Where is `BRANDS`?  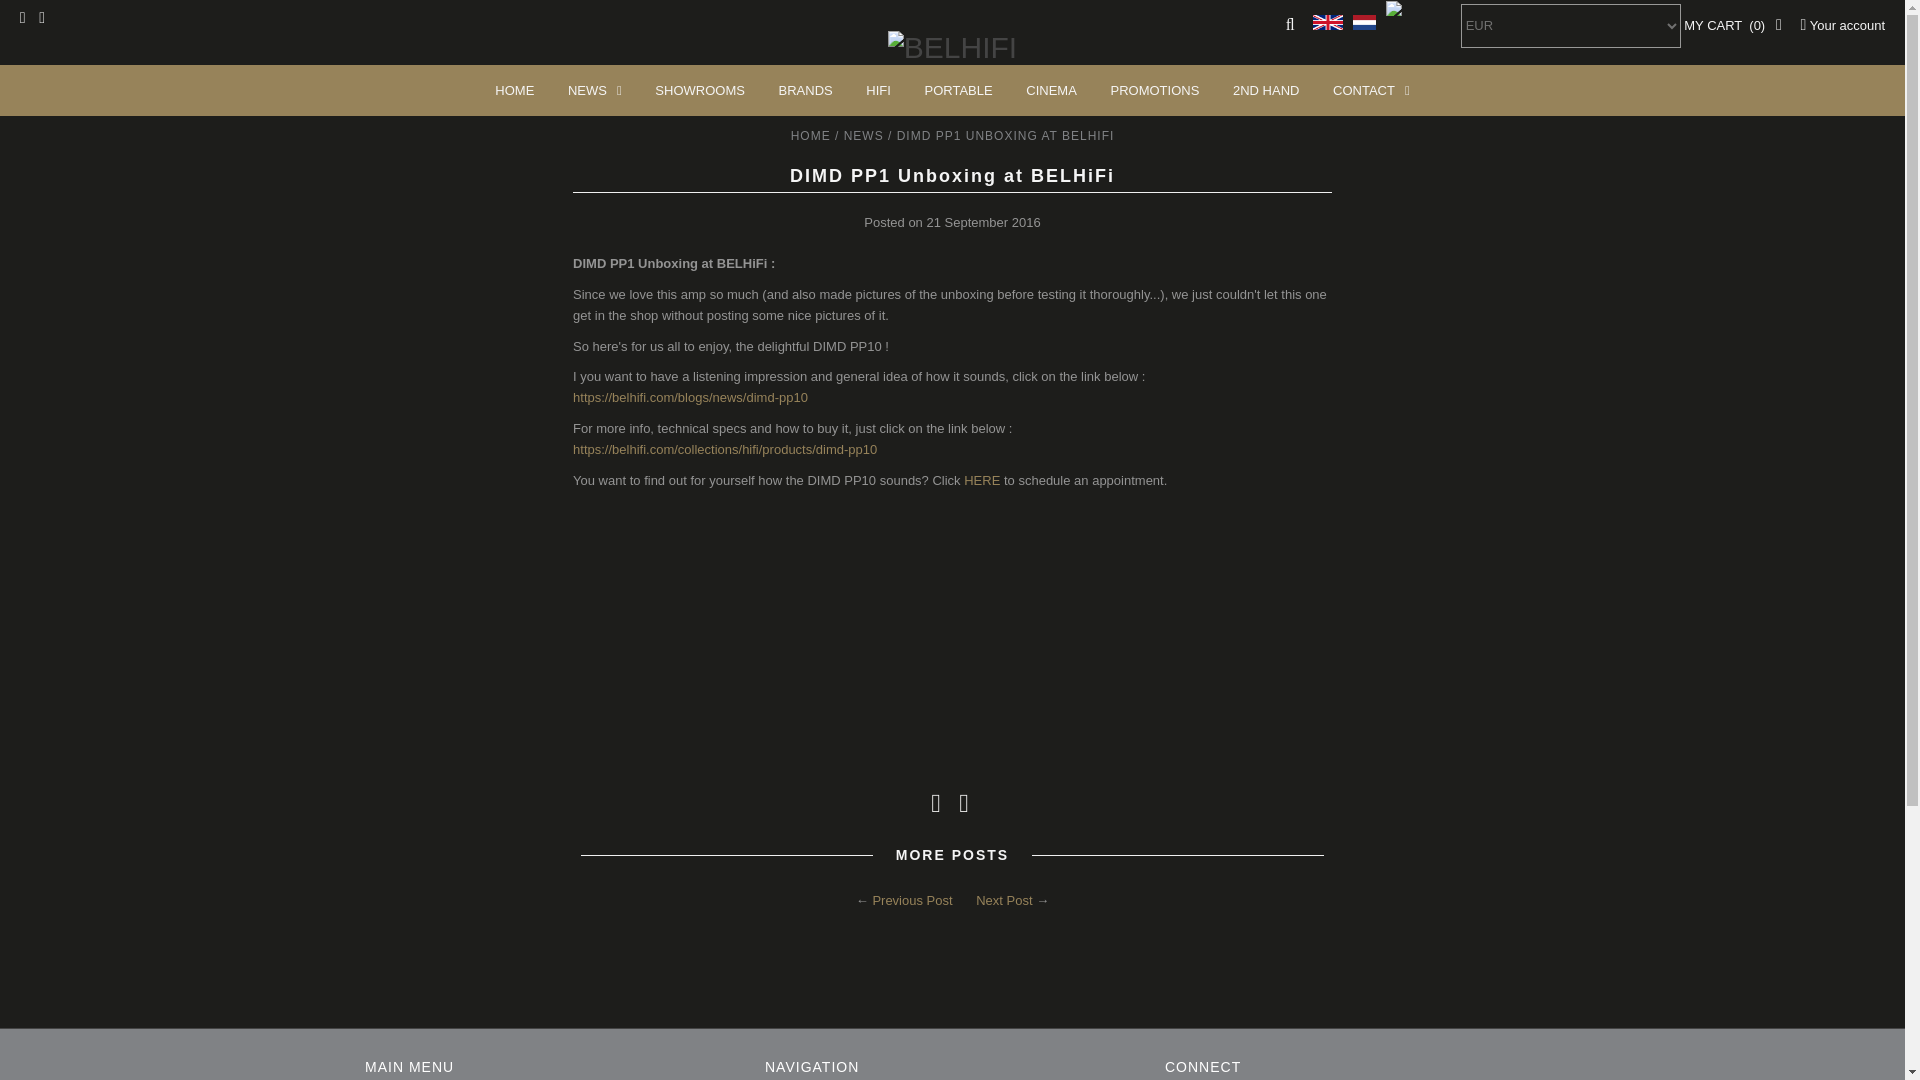
BRANDS is located at coordinates (806, 90).